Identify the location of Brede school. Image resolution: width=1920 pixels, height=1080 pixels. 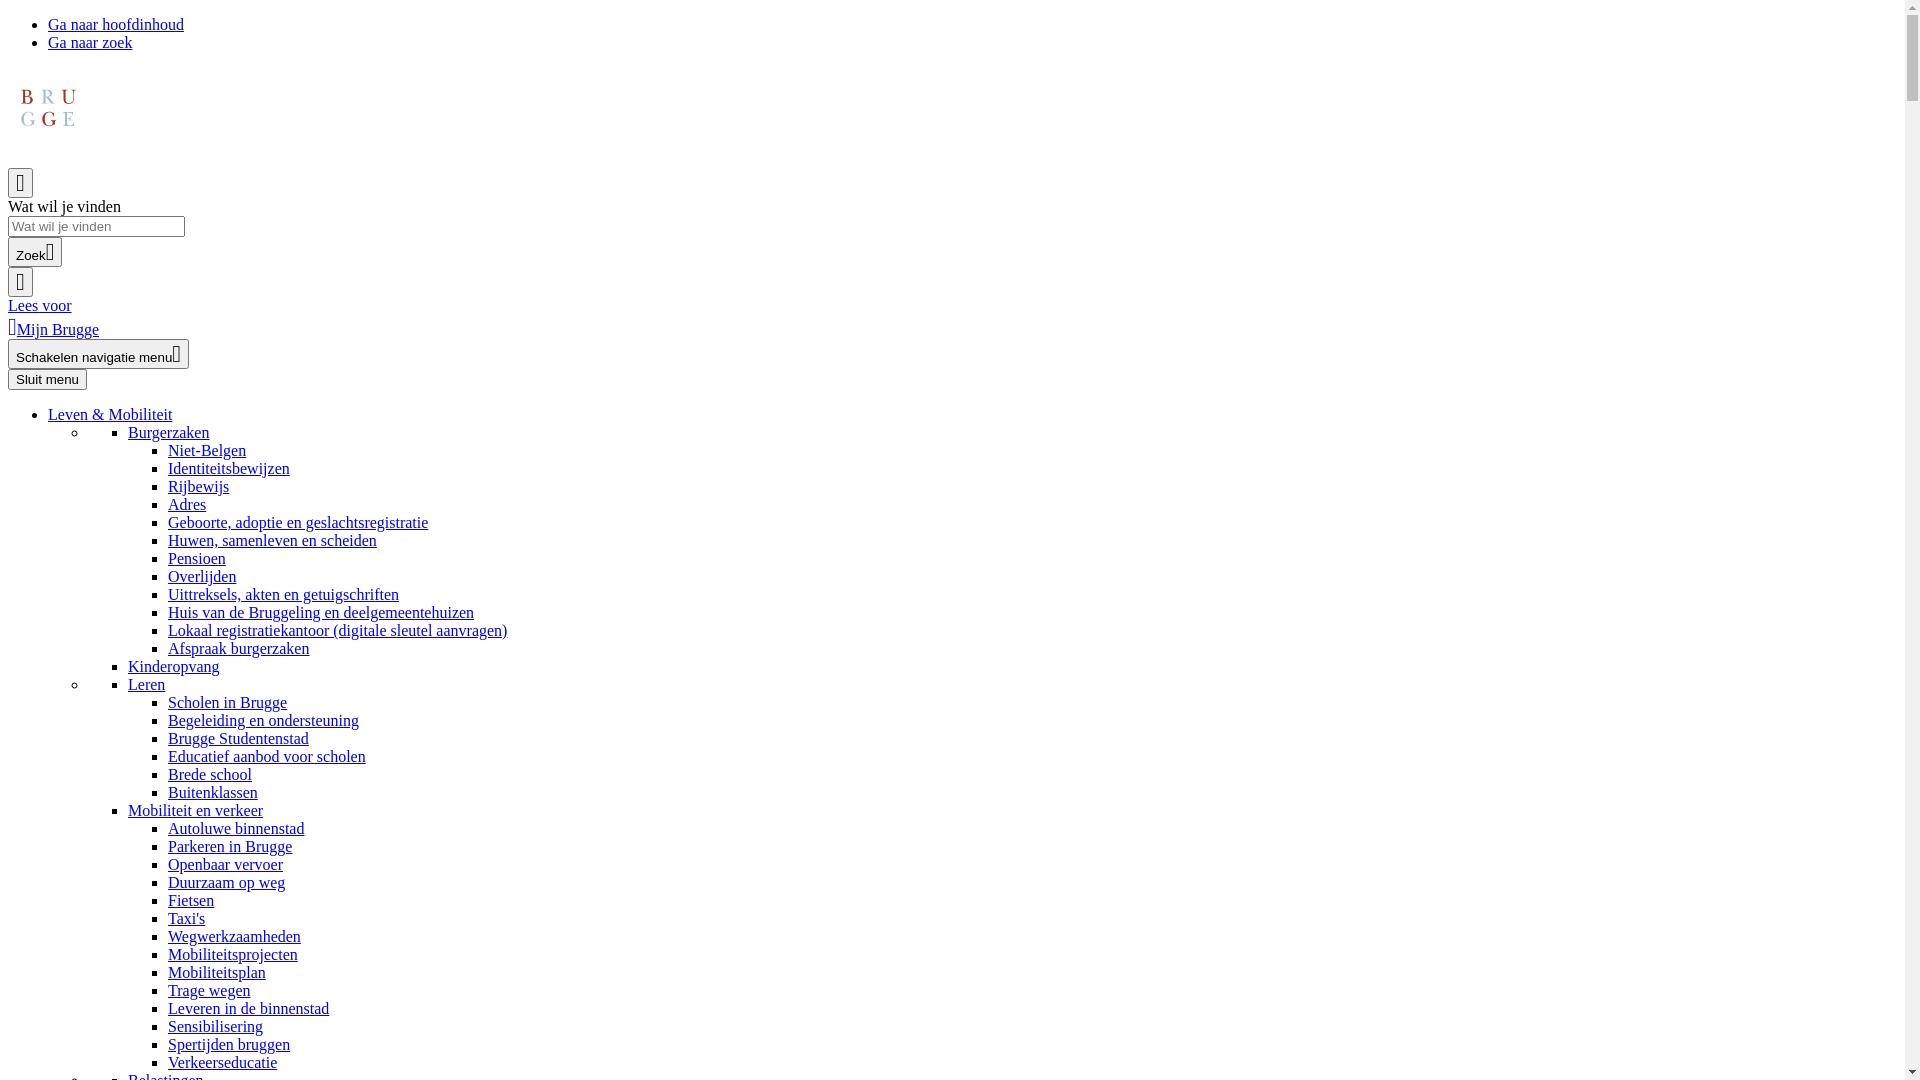
(210, 774).